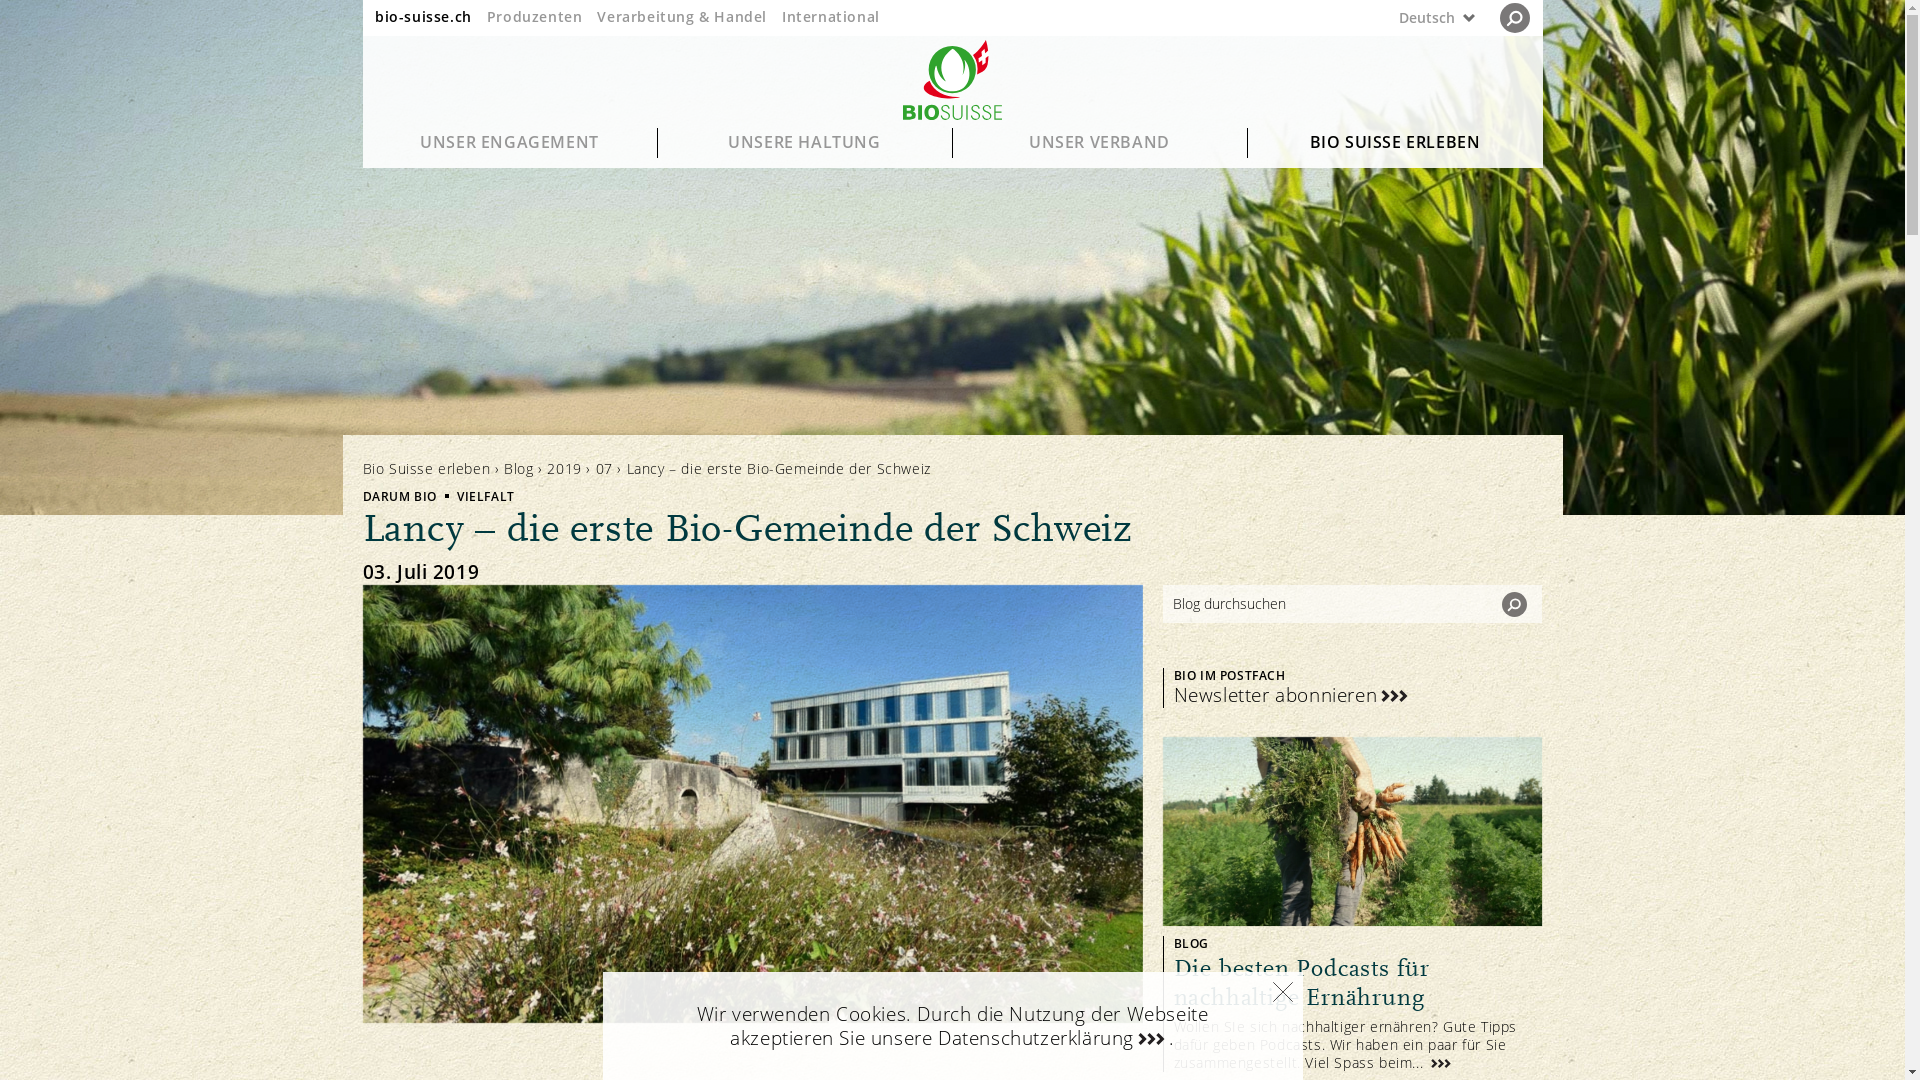 The width and height of the screenshot is (1920, 1080). I want to click on Blog, so click(518, 468).